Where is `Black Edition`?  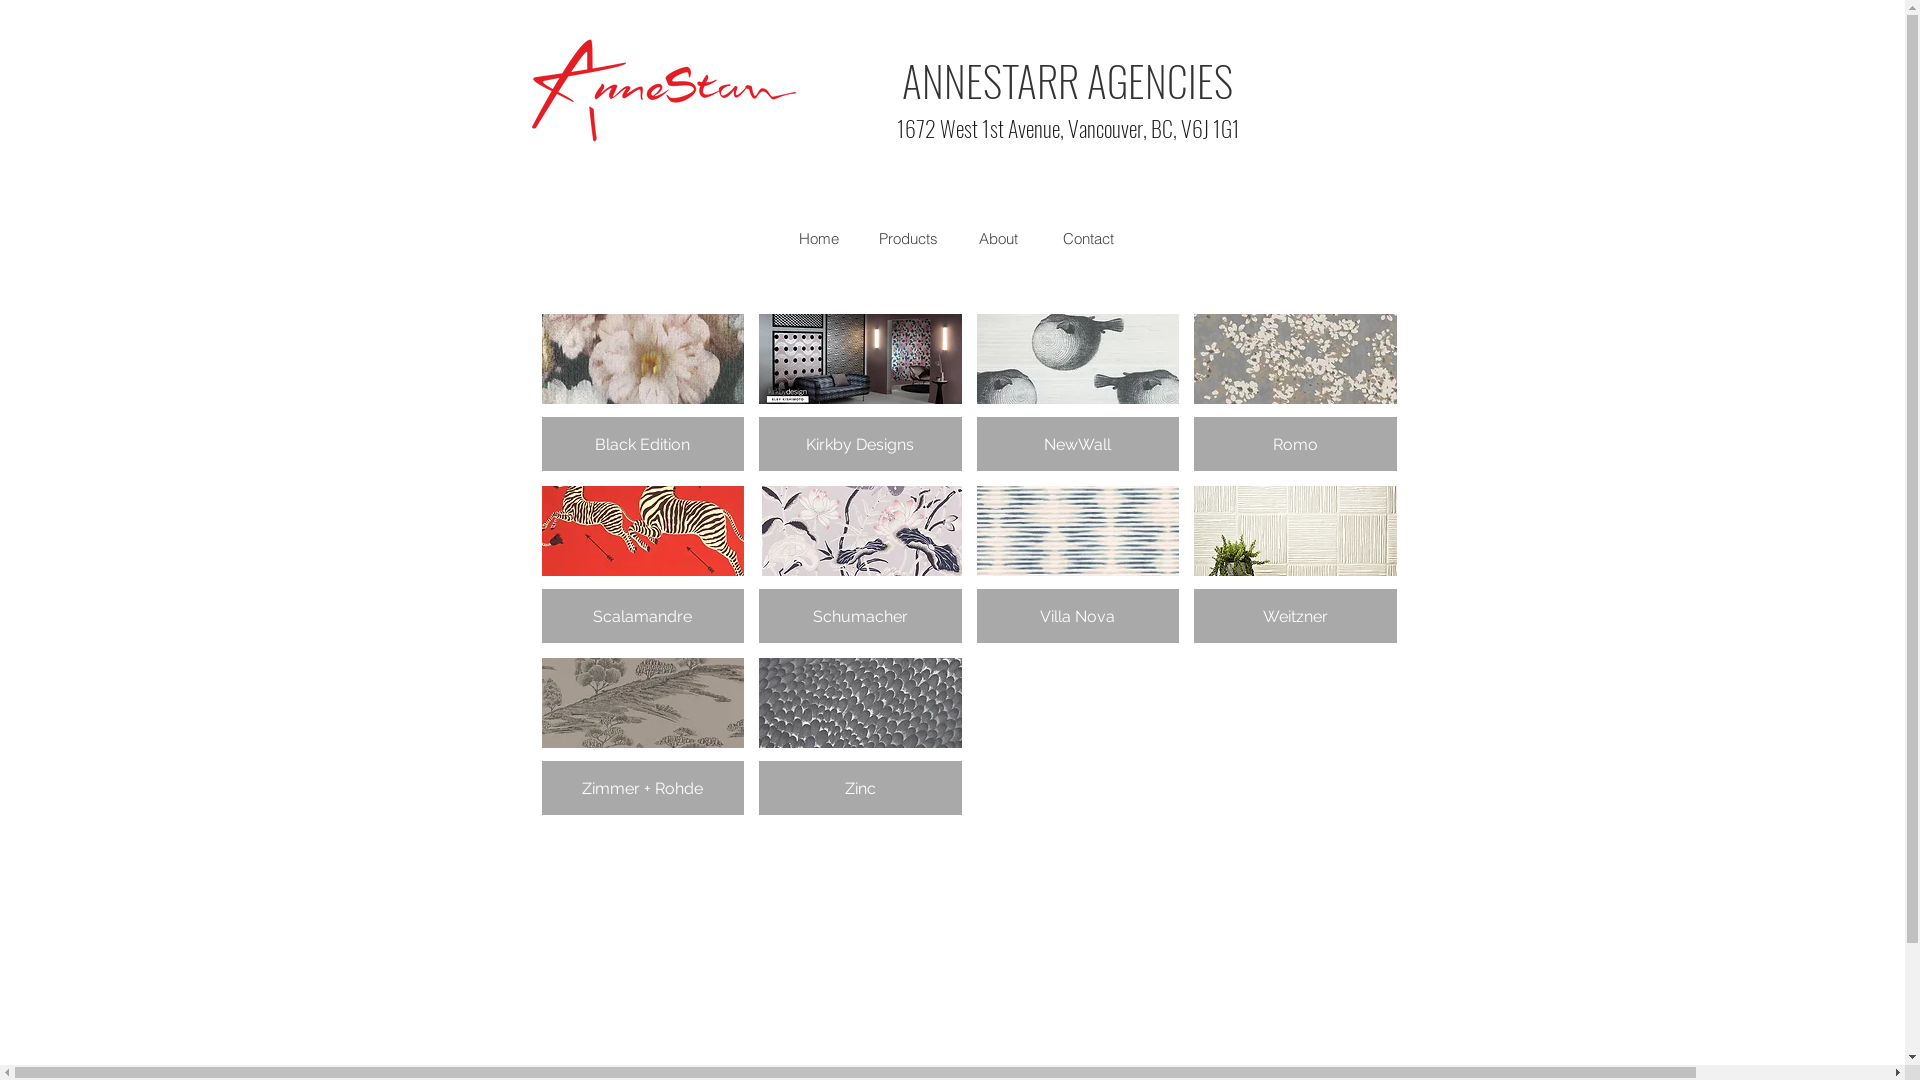
Black Edition is located at coordinates (644, 392).